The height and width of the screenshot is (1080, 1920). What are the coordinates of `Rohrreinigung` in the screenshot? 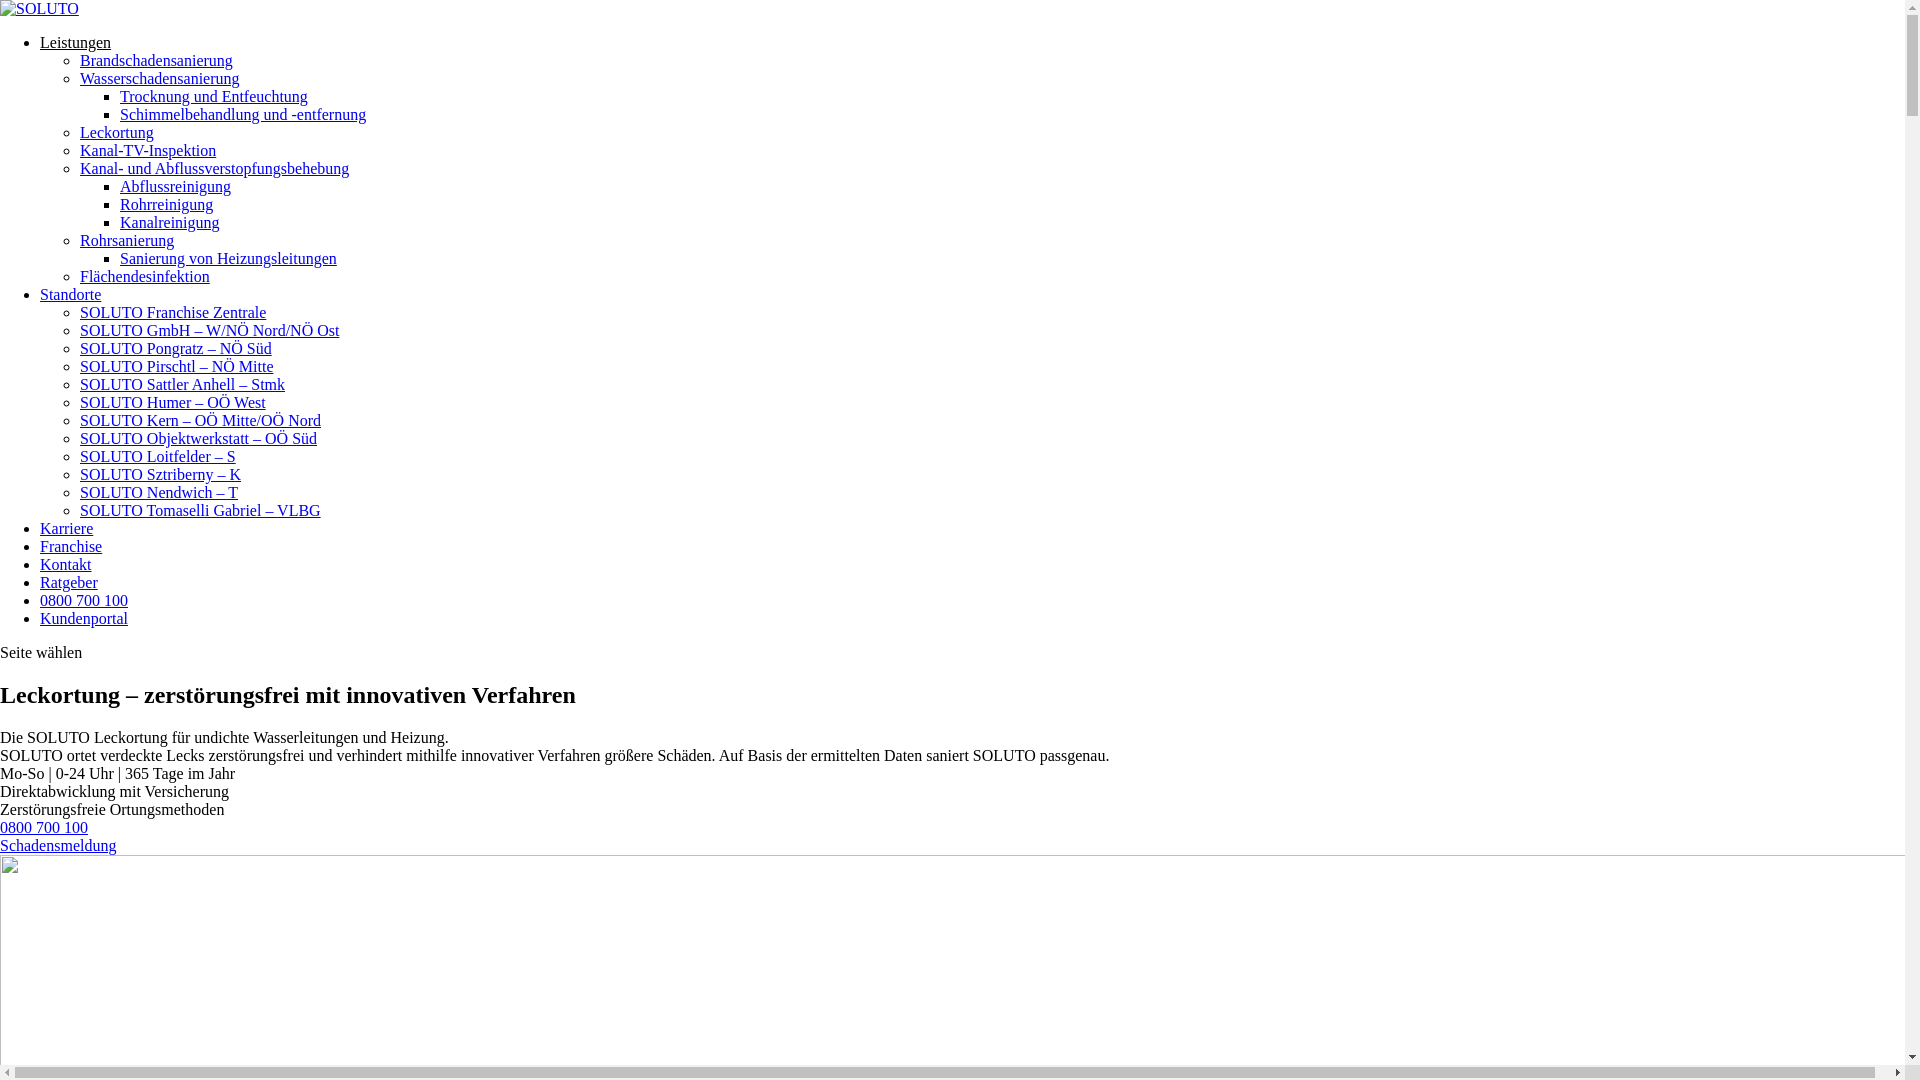 It's located at (166, 204).